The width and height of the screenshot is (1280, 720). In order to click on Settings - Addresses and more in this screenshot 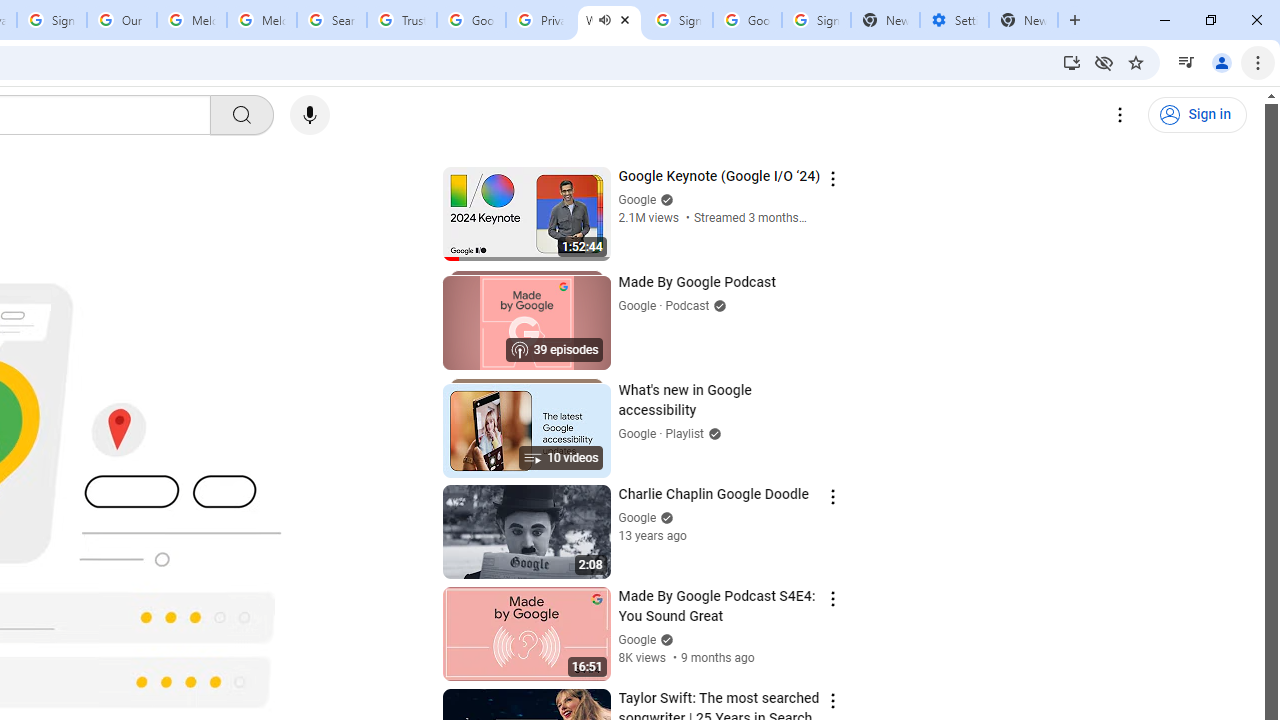, I will do `click(954, 20)`.